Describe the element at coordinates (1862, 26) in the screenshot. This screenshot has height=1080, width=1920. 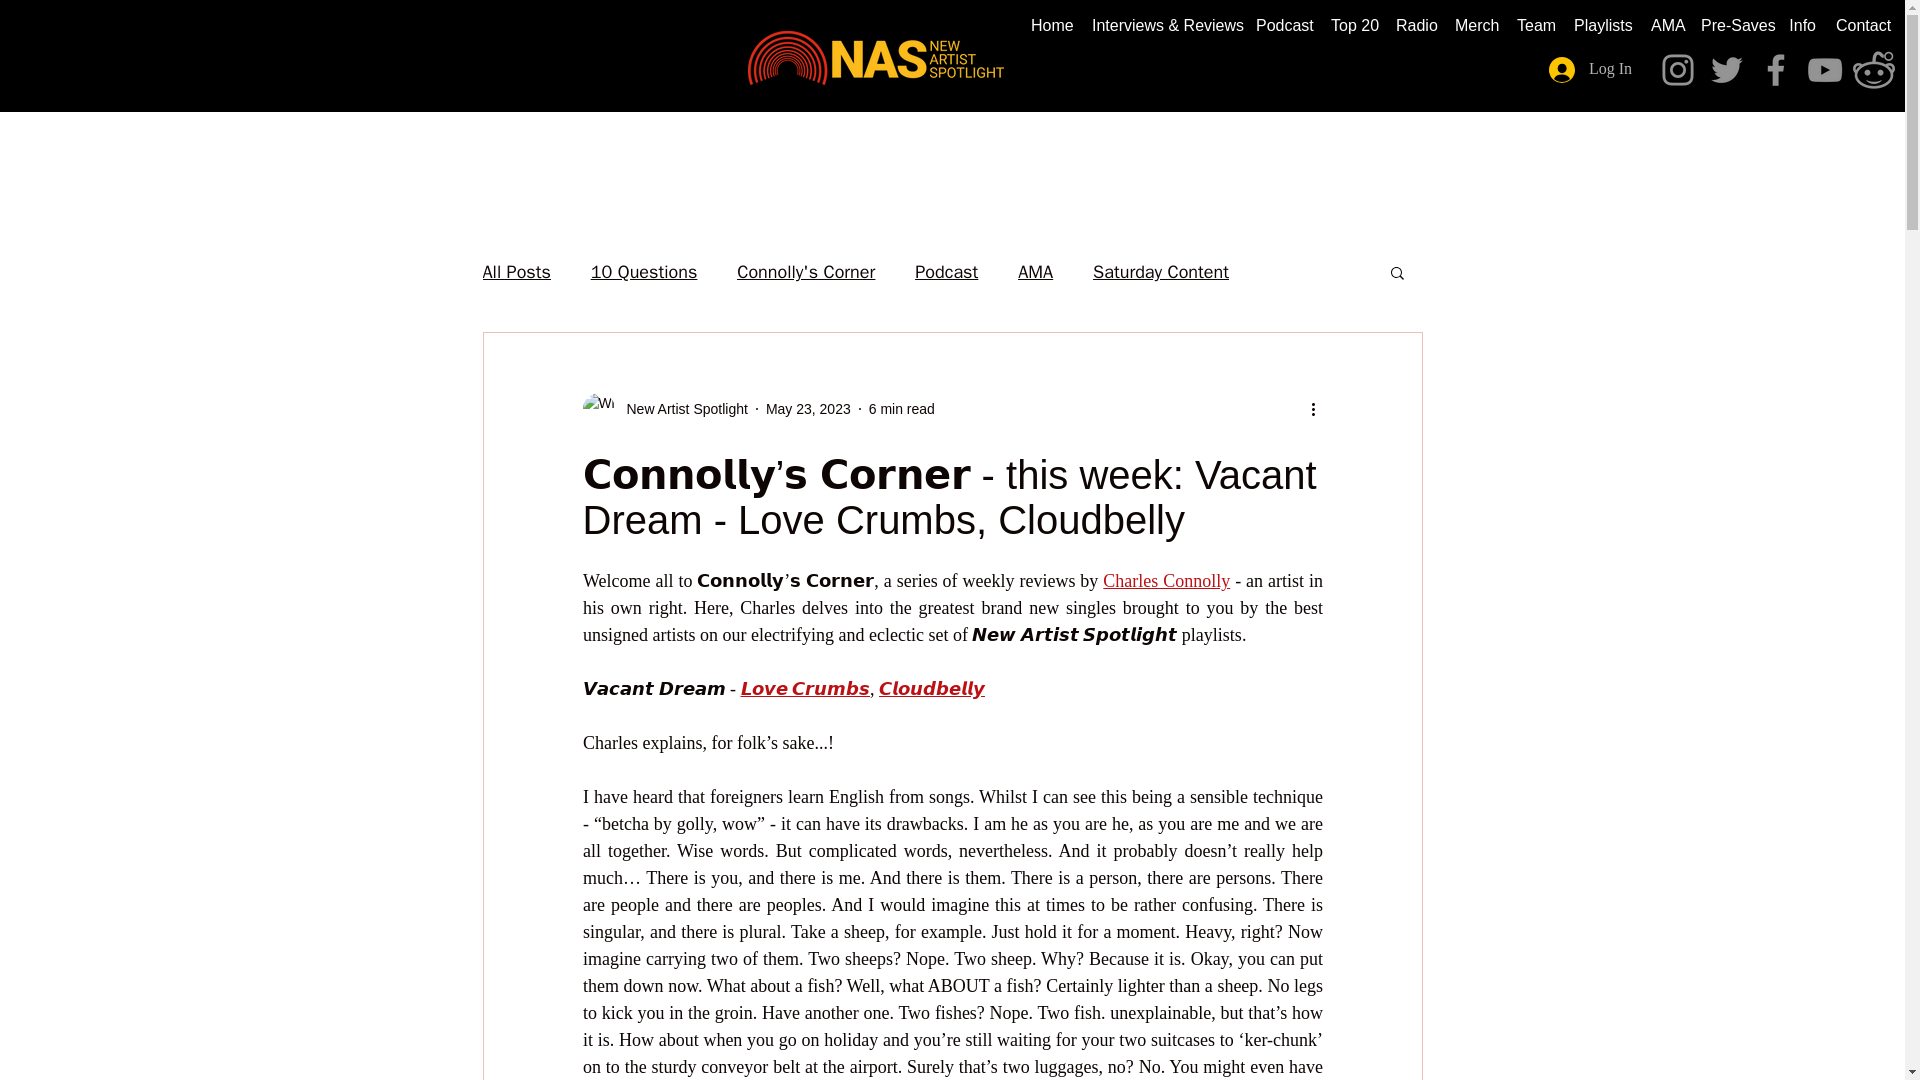
I see `Contact` at that location.